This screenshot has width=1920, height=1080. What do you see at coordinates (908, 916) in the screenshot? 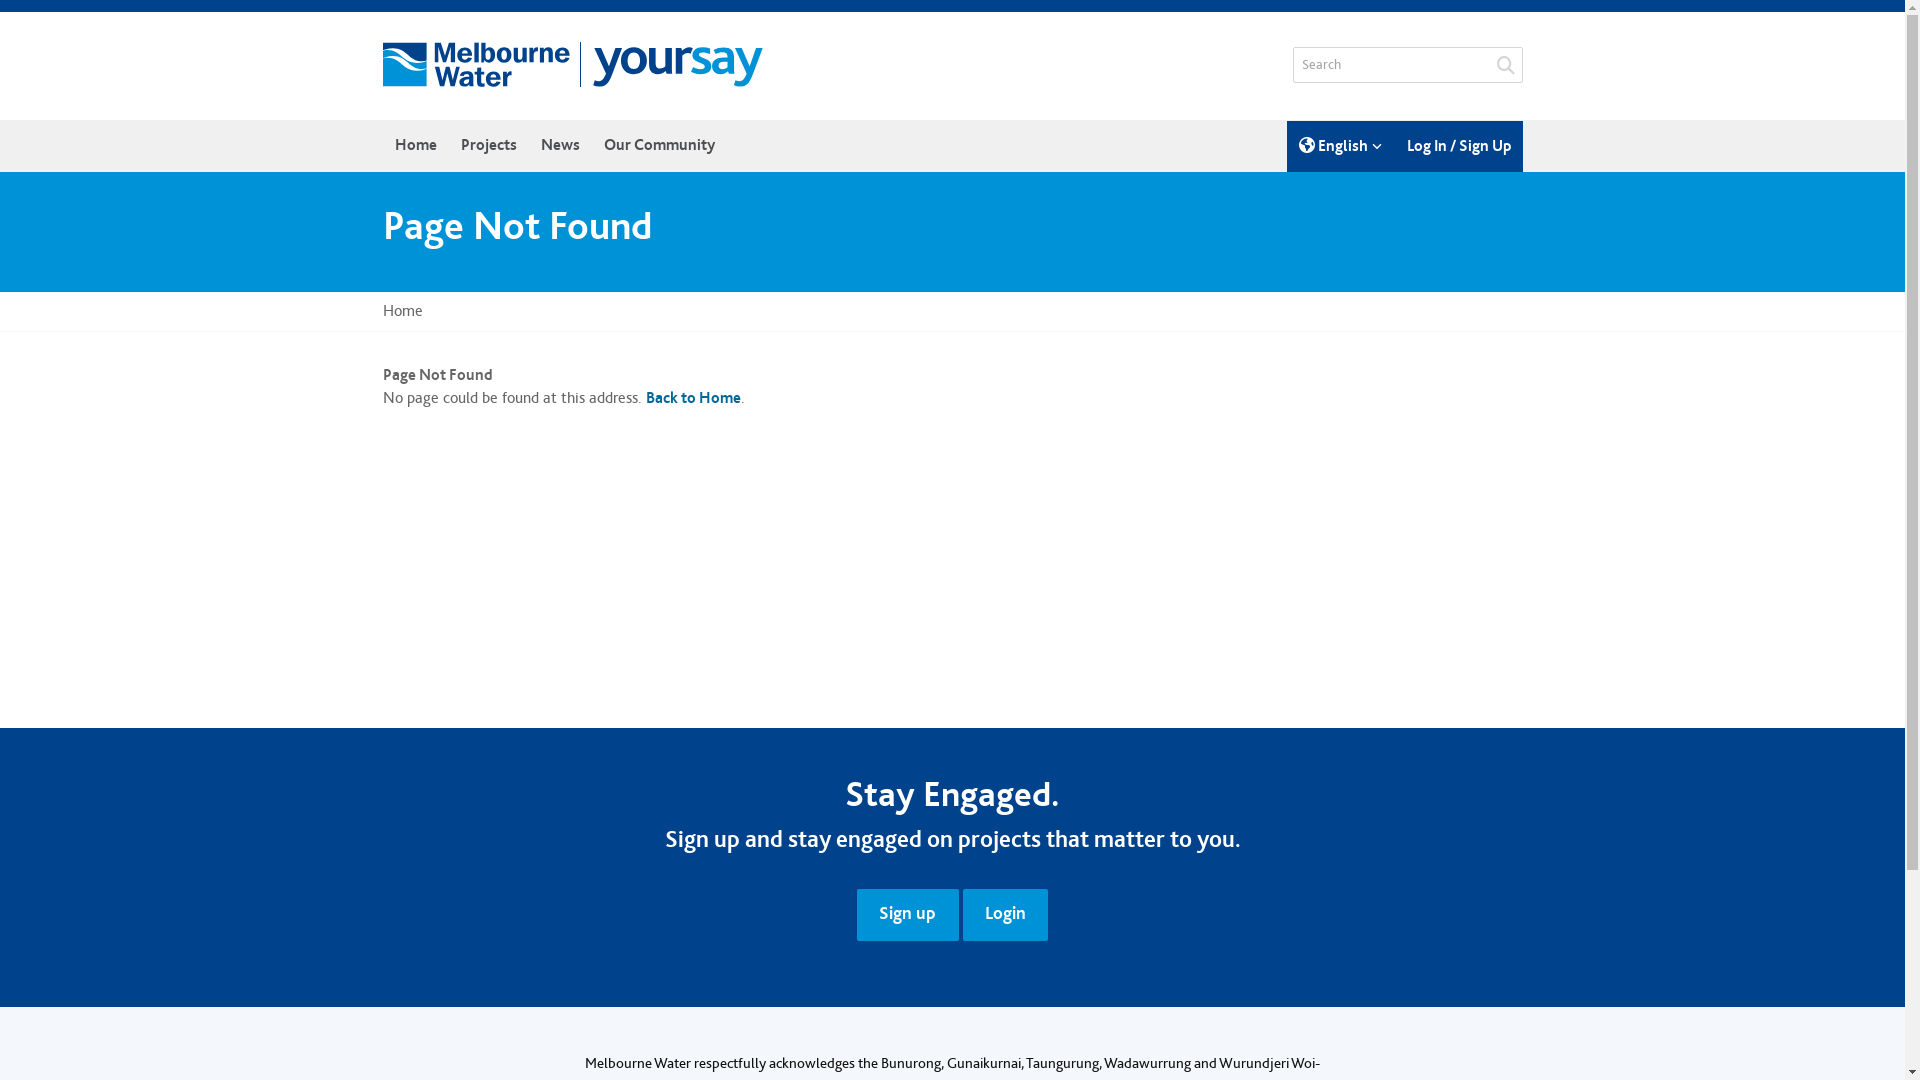
I see `Sign up` at bounding box center [908, 916].